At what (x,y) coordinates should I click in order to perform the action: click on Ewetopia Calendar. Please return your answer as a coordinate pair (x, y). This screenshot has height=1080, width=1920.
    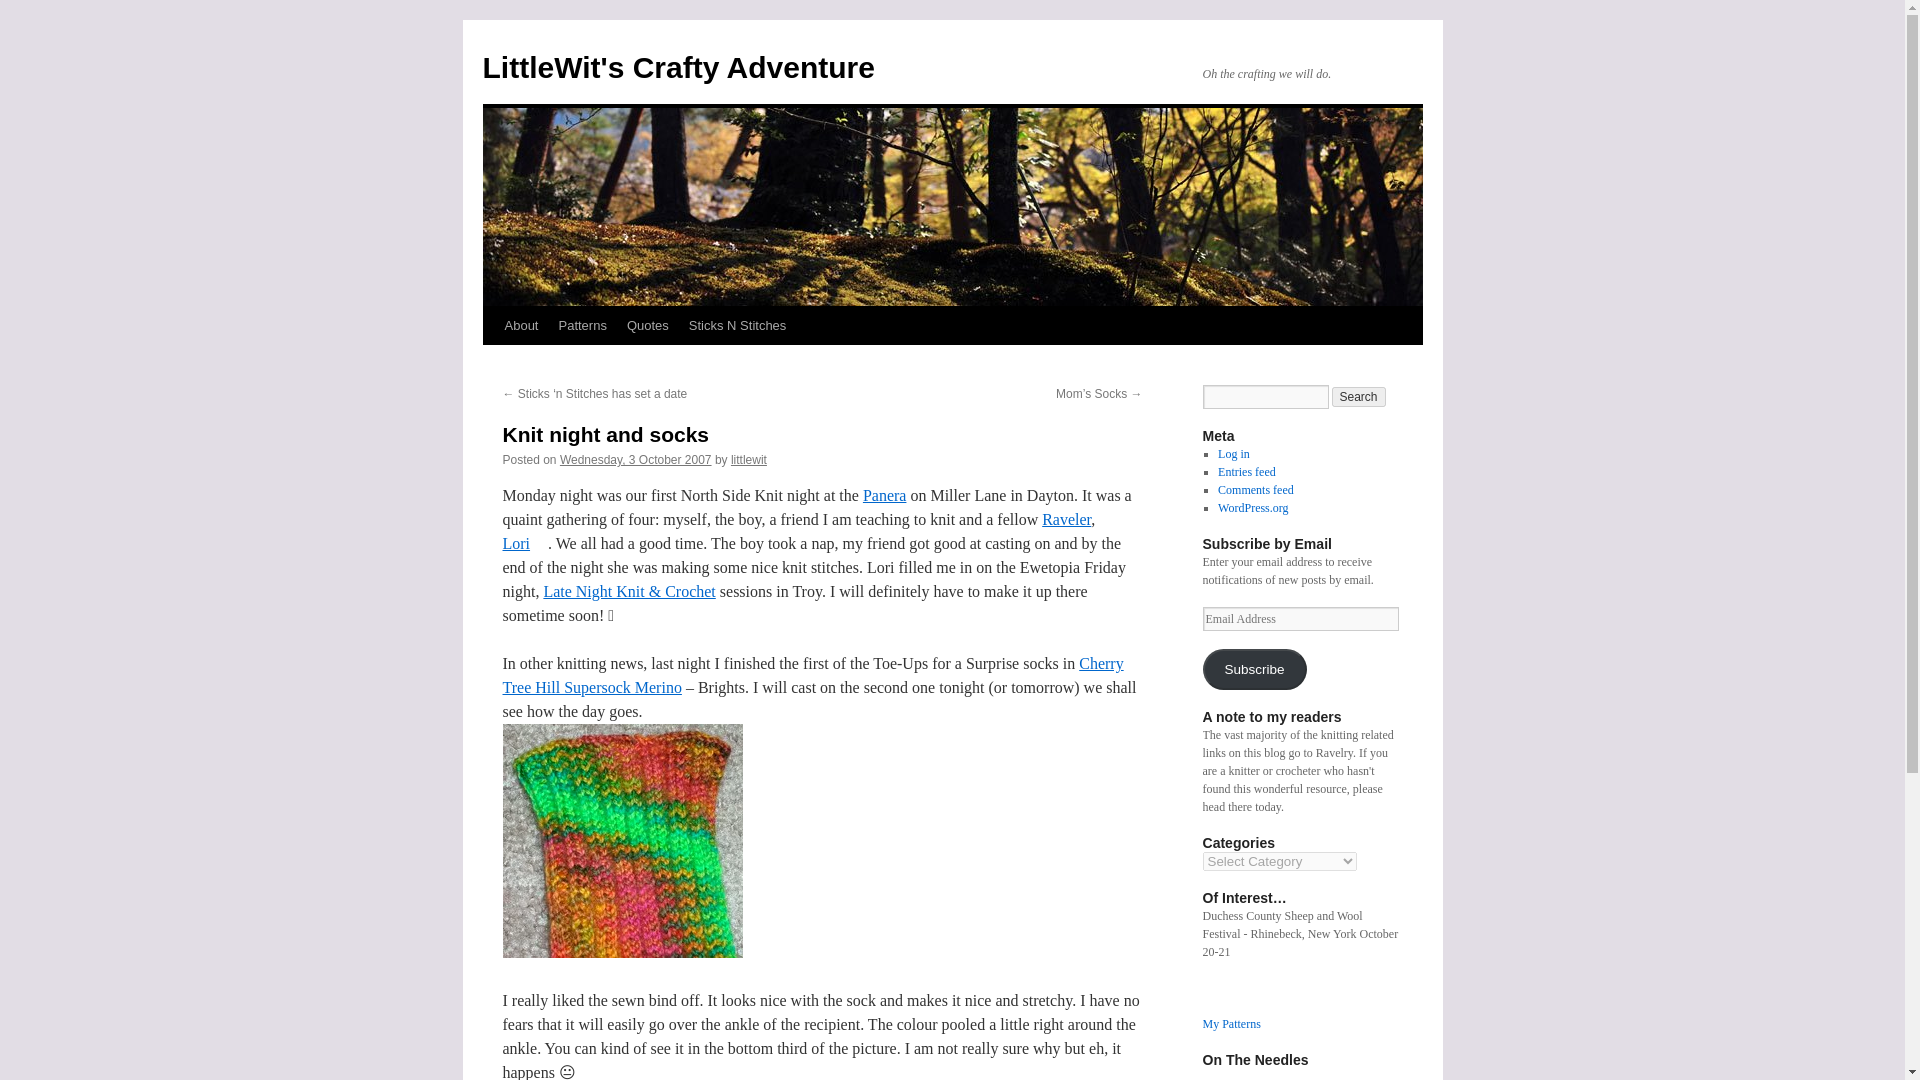
    Looking at the image, I should click on (628, 592).